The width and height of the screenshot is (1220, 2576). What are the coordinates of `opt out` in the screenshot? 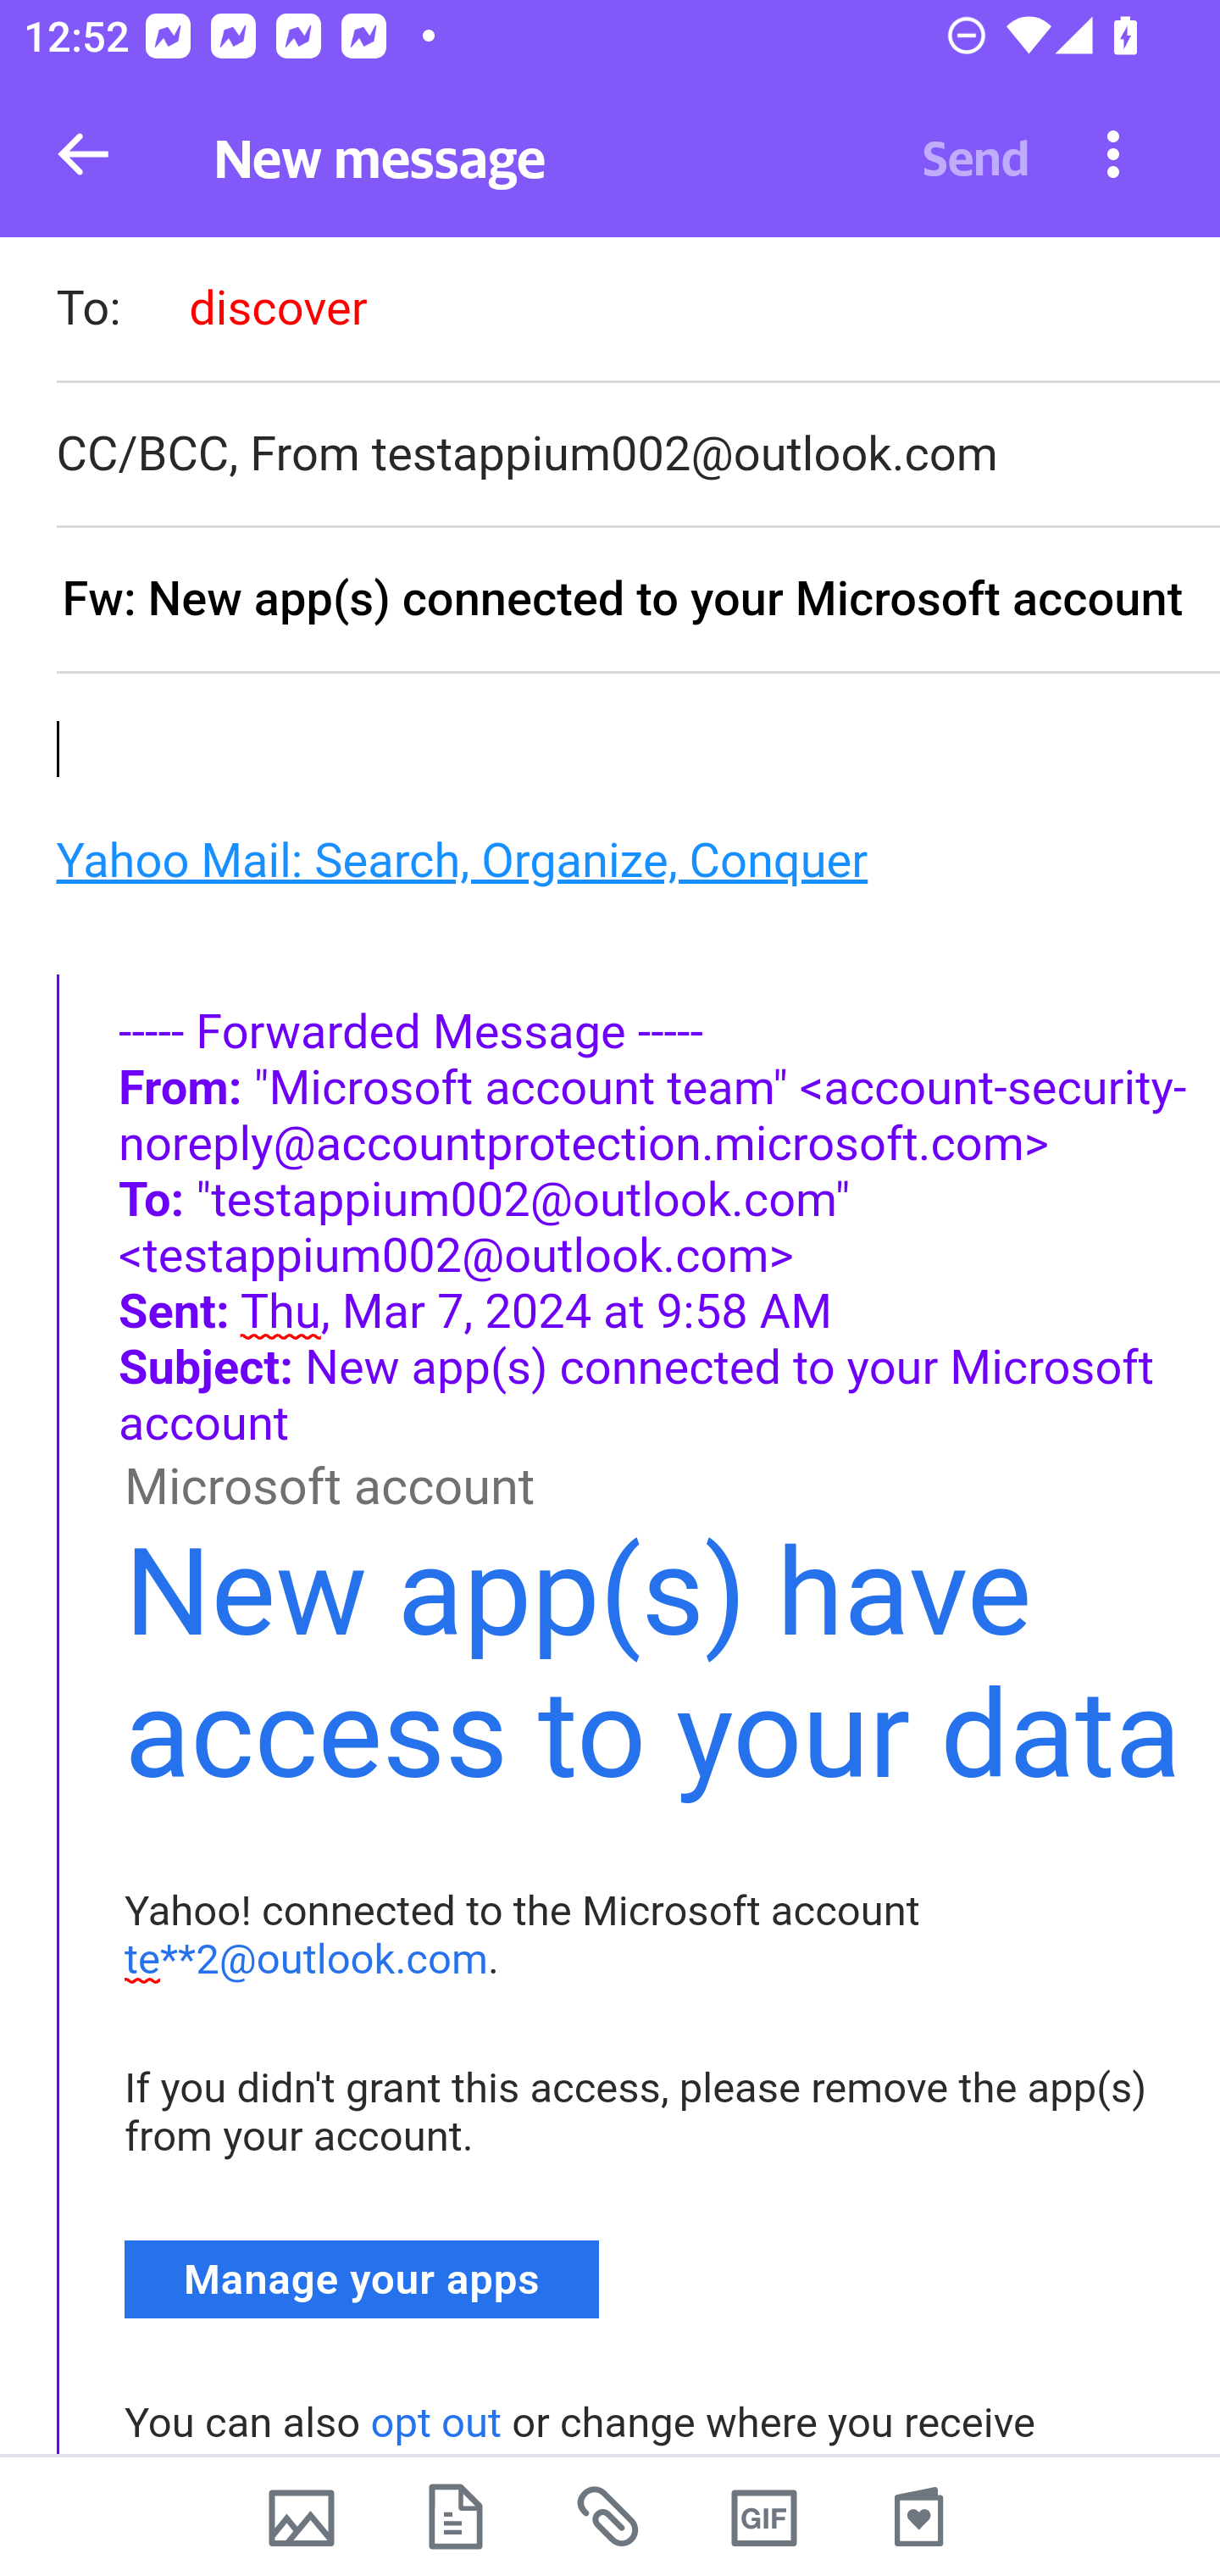 It's located at (435, 2423).